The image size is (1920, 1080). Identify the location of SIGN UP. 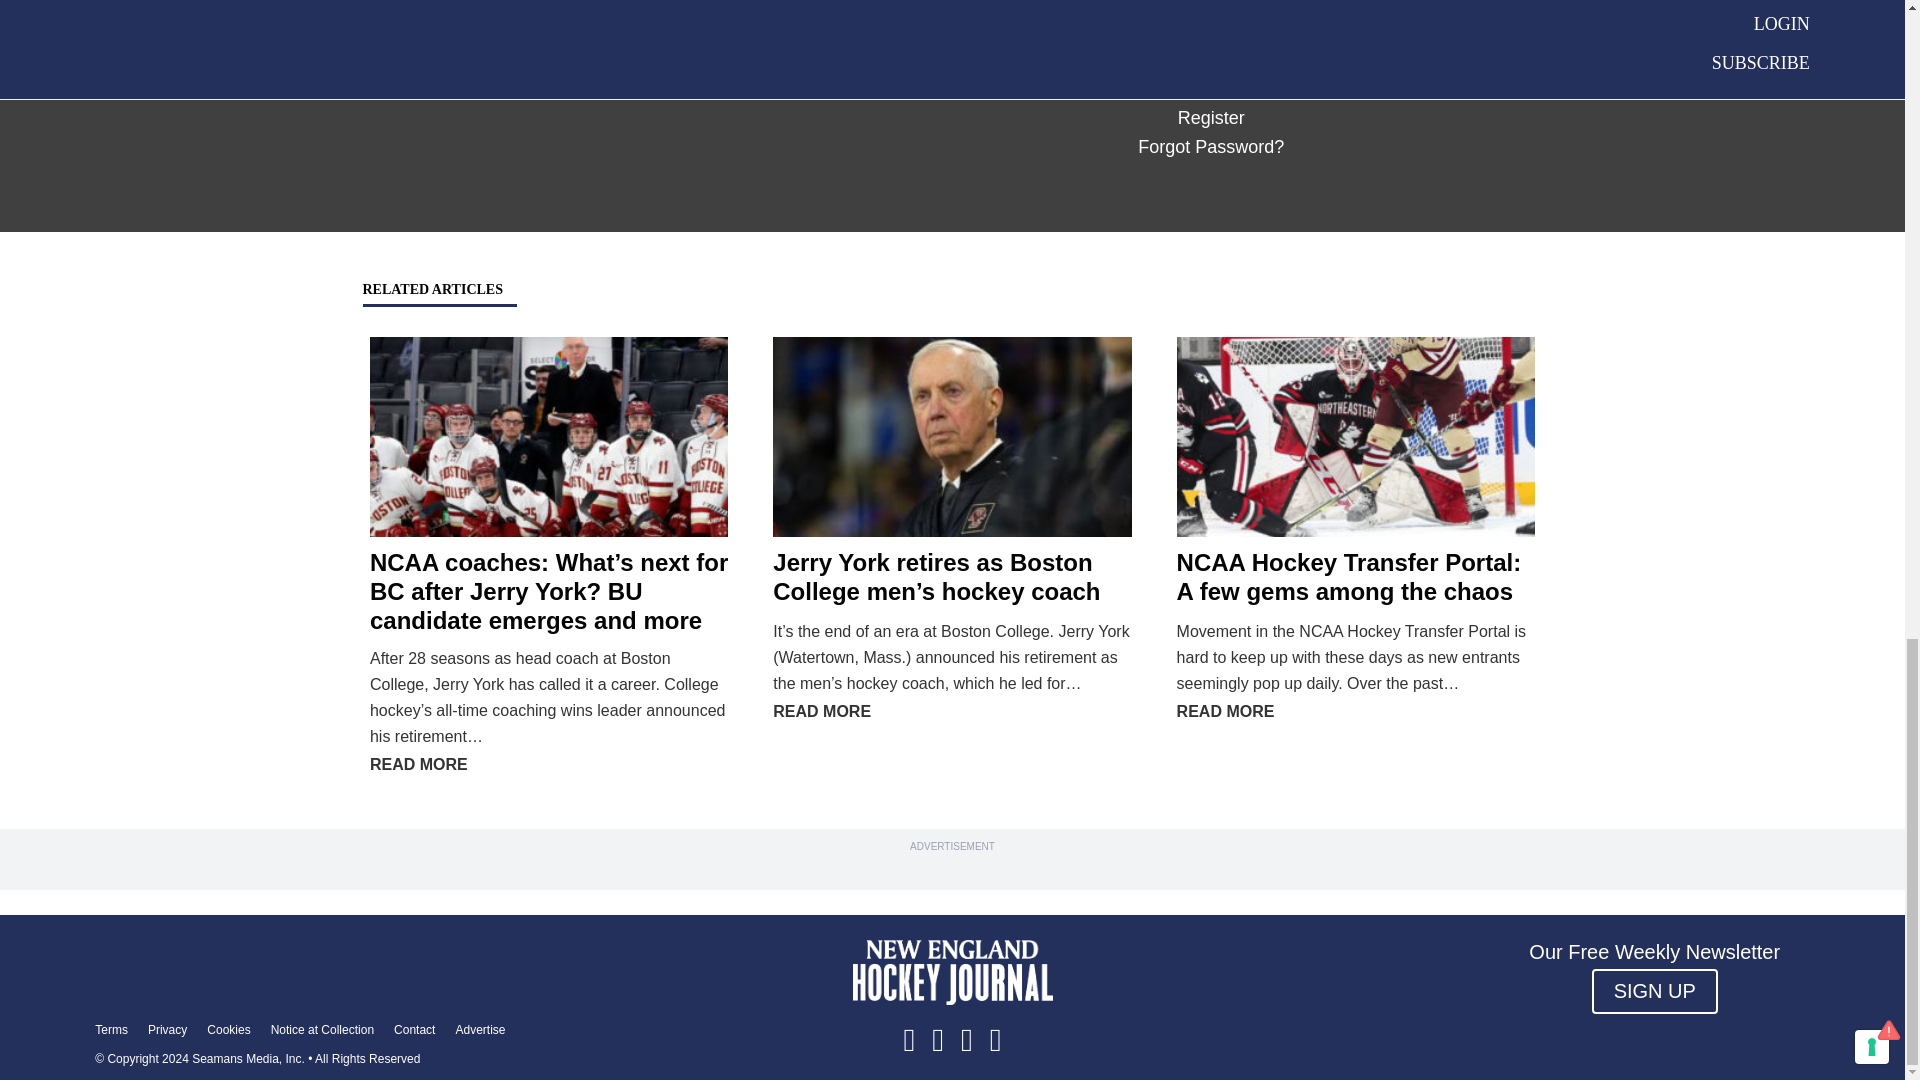
(1654, 992).